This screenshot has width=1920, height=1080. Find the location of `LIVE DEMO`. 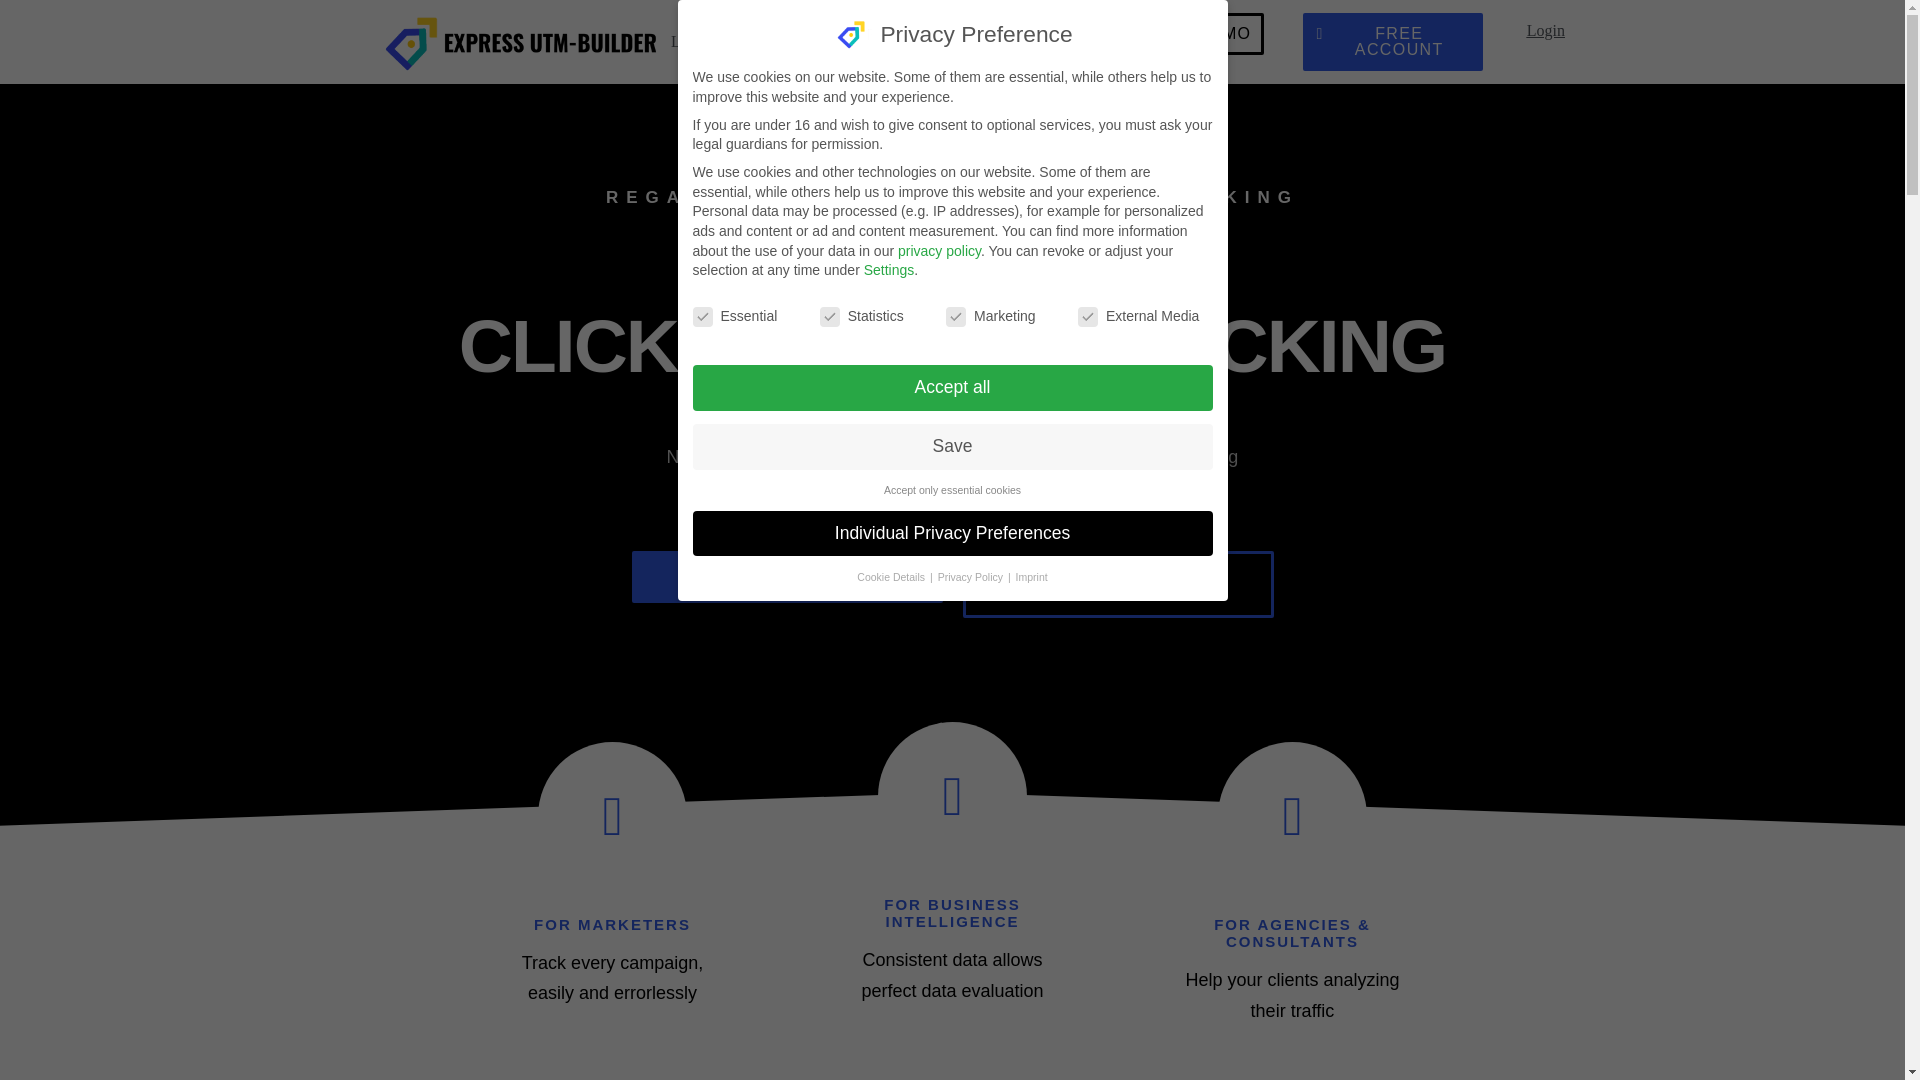

LIVE DEMO is located at coordinates (714, 41).